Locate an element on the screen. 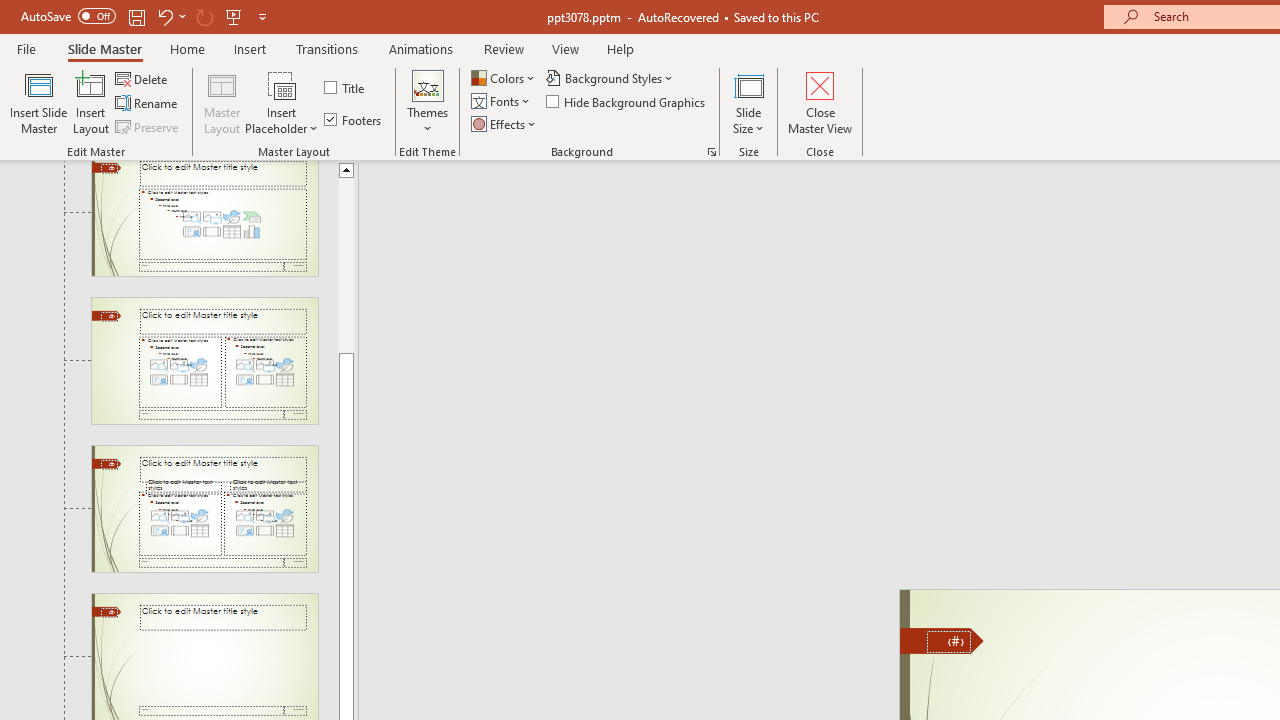  Line up is located at coordinates (346, 169).